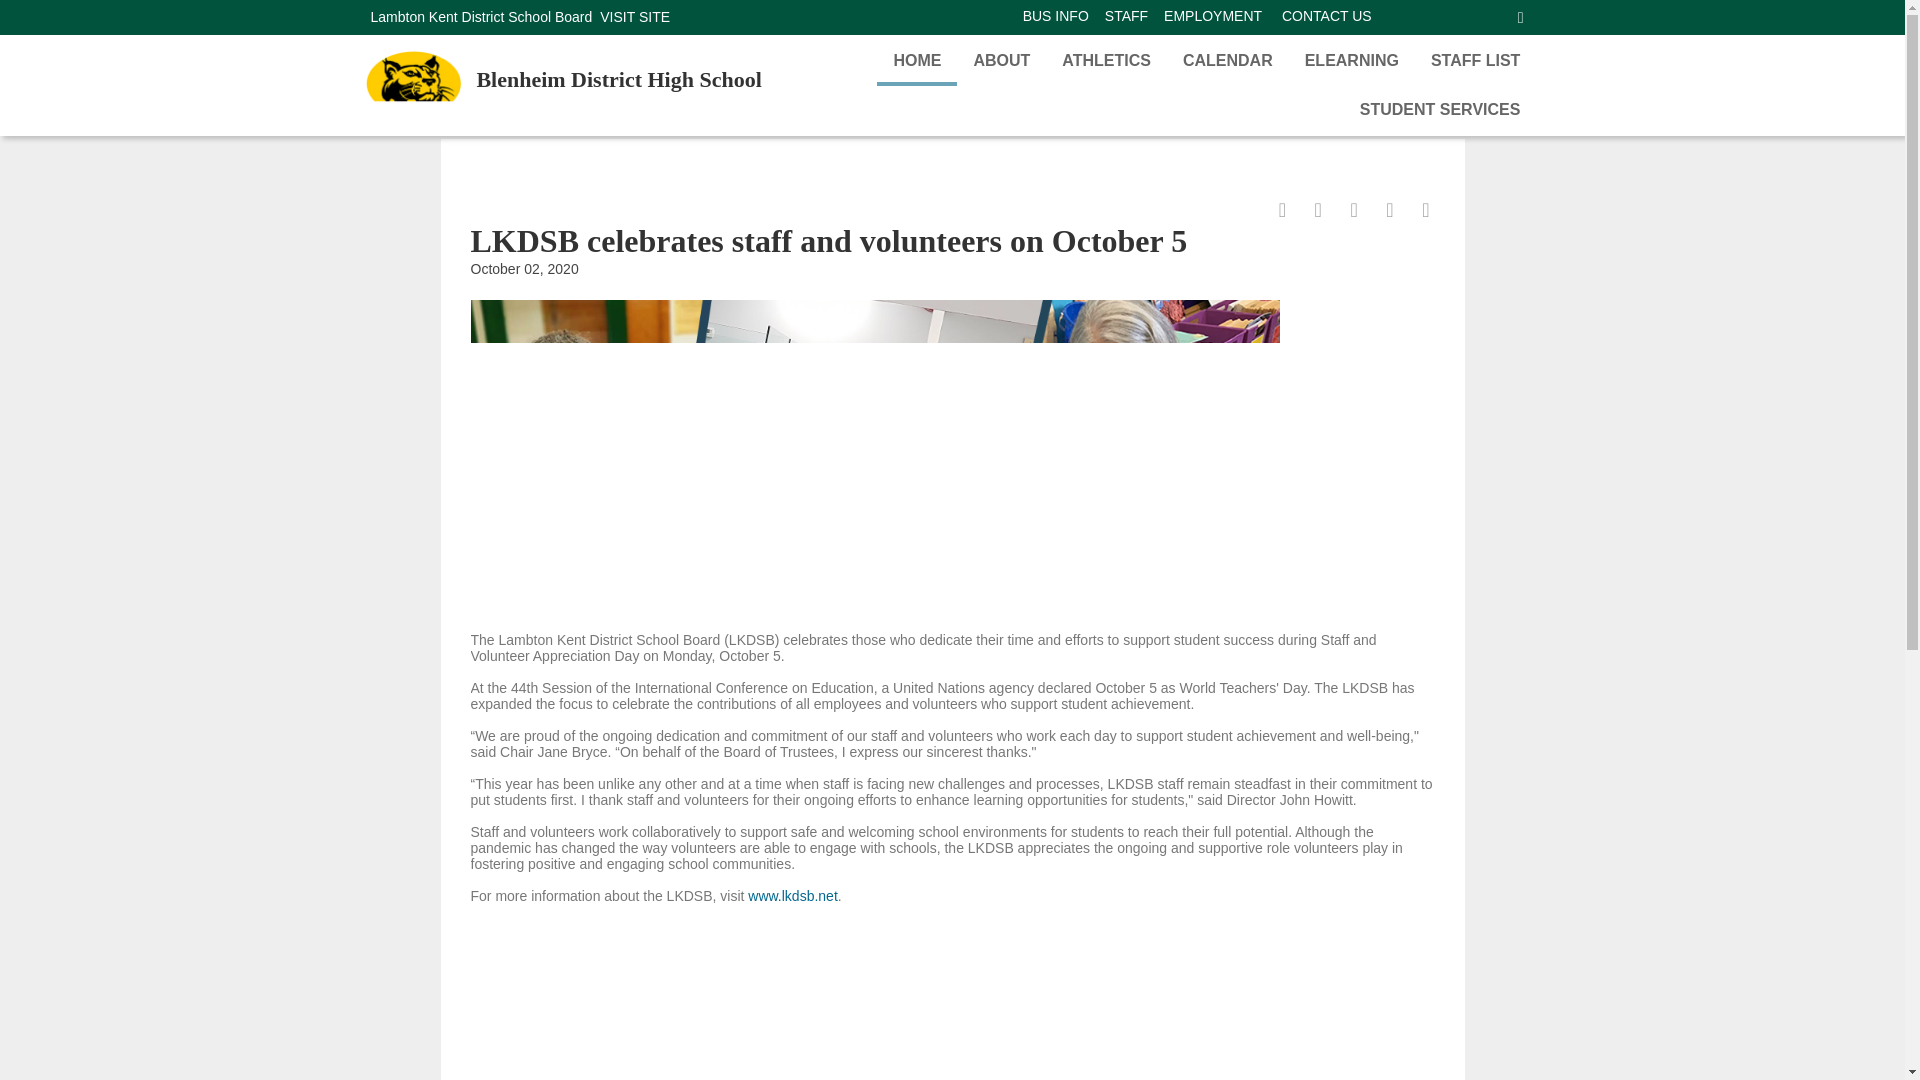  What do you see at coordinates (1476, 58) in the screenshot?
I see `STAFF LIST` at bounding box center [1476, 58].